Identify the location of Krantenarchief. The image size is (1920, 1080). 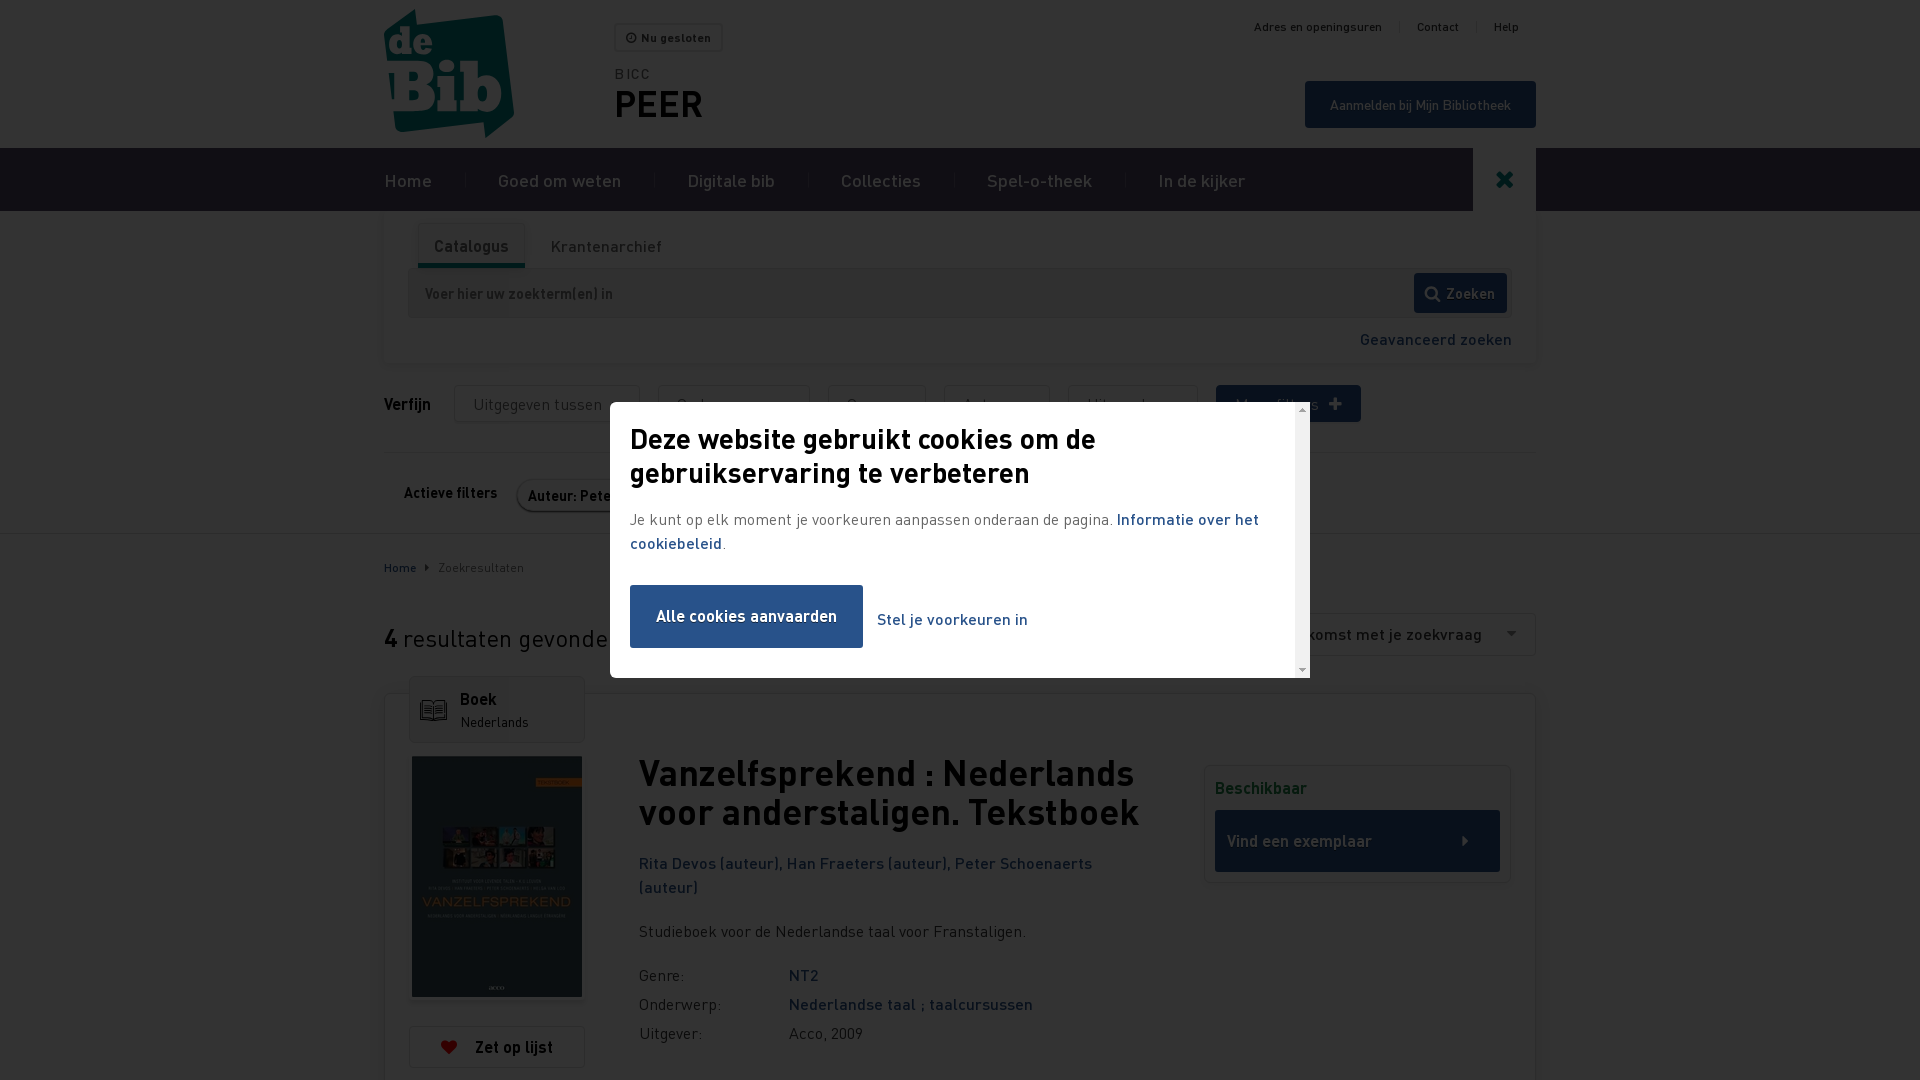
(606, 246).